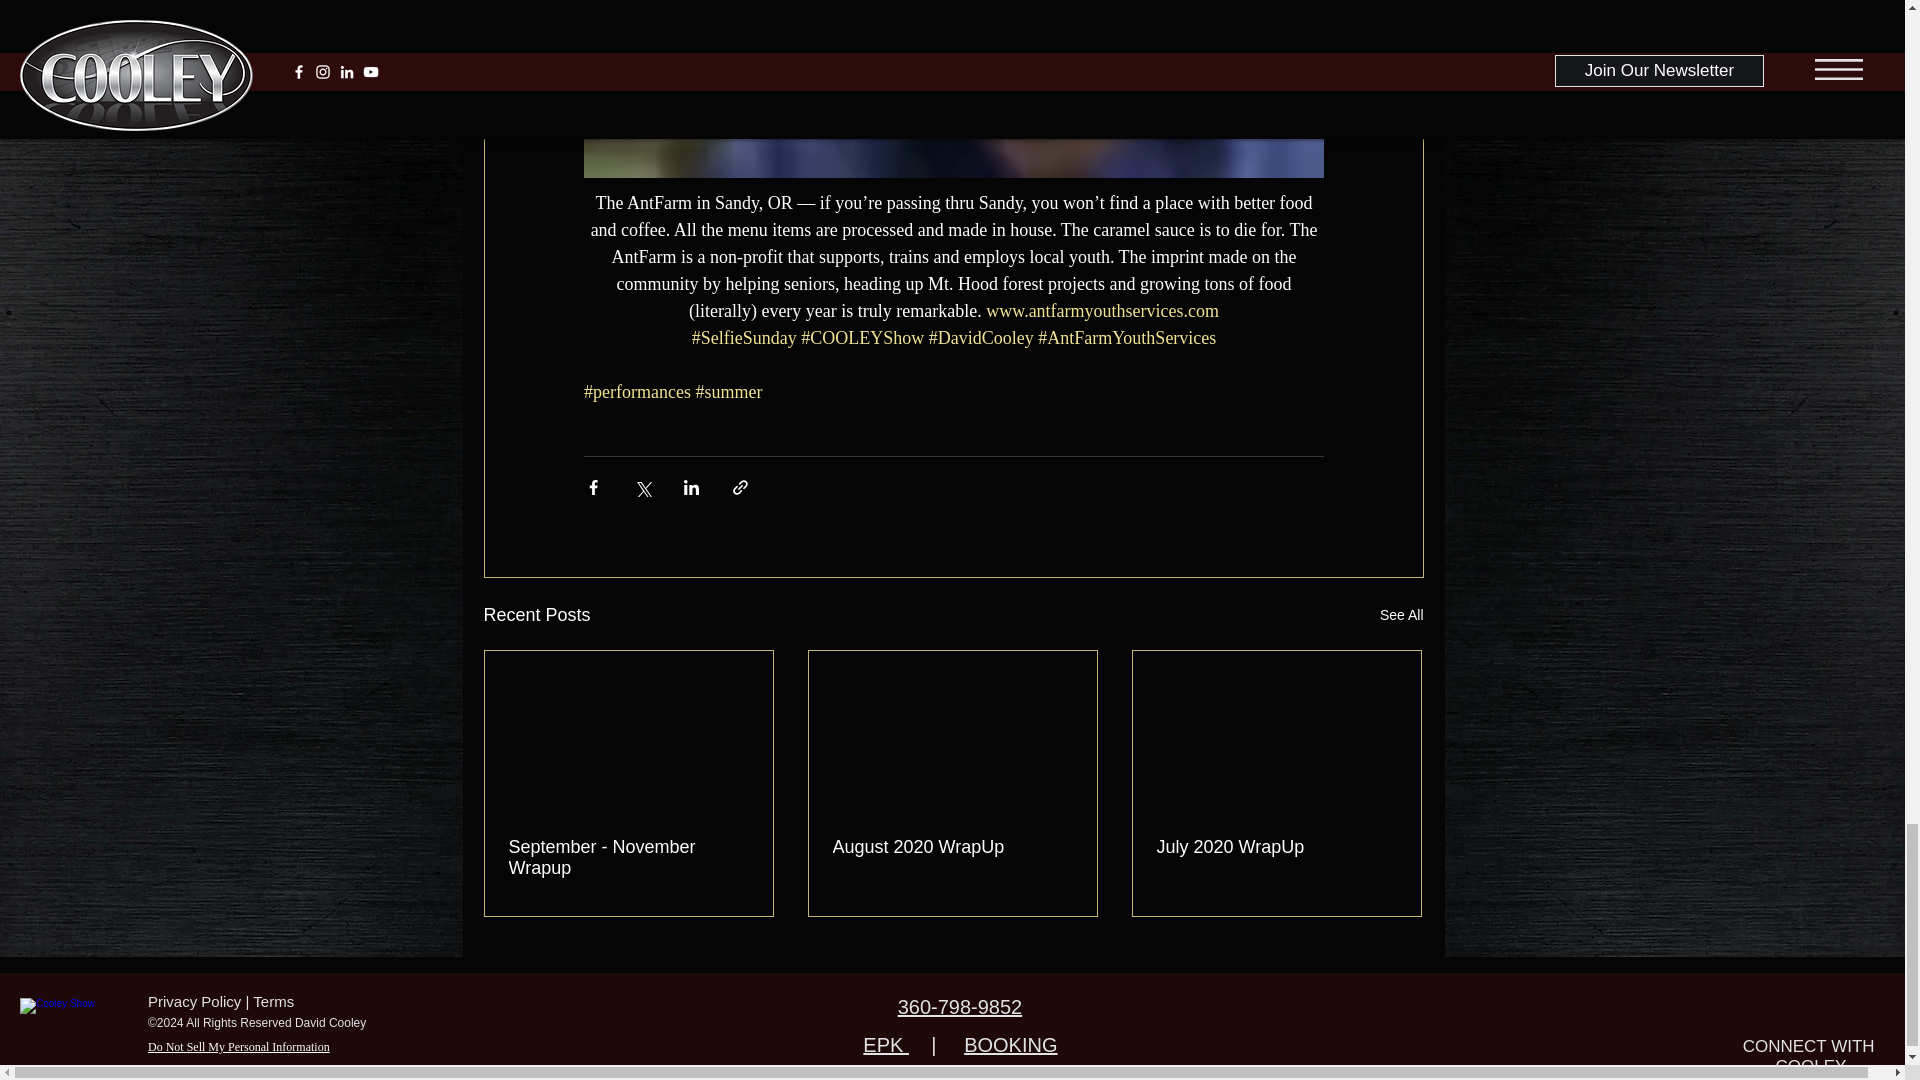 The height and width of the screenshot is (1080, 1920). I want to click on See All, so click(1402, 614).